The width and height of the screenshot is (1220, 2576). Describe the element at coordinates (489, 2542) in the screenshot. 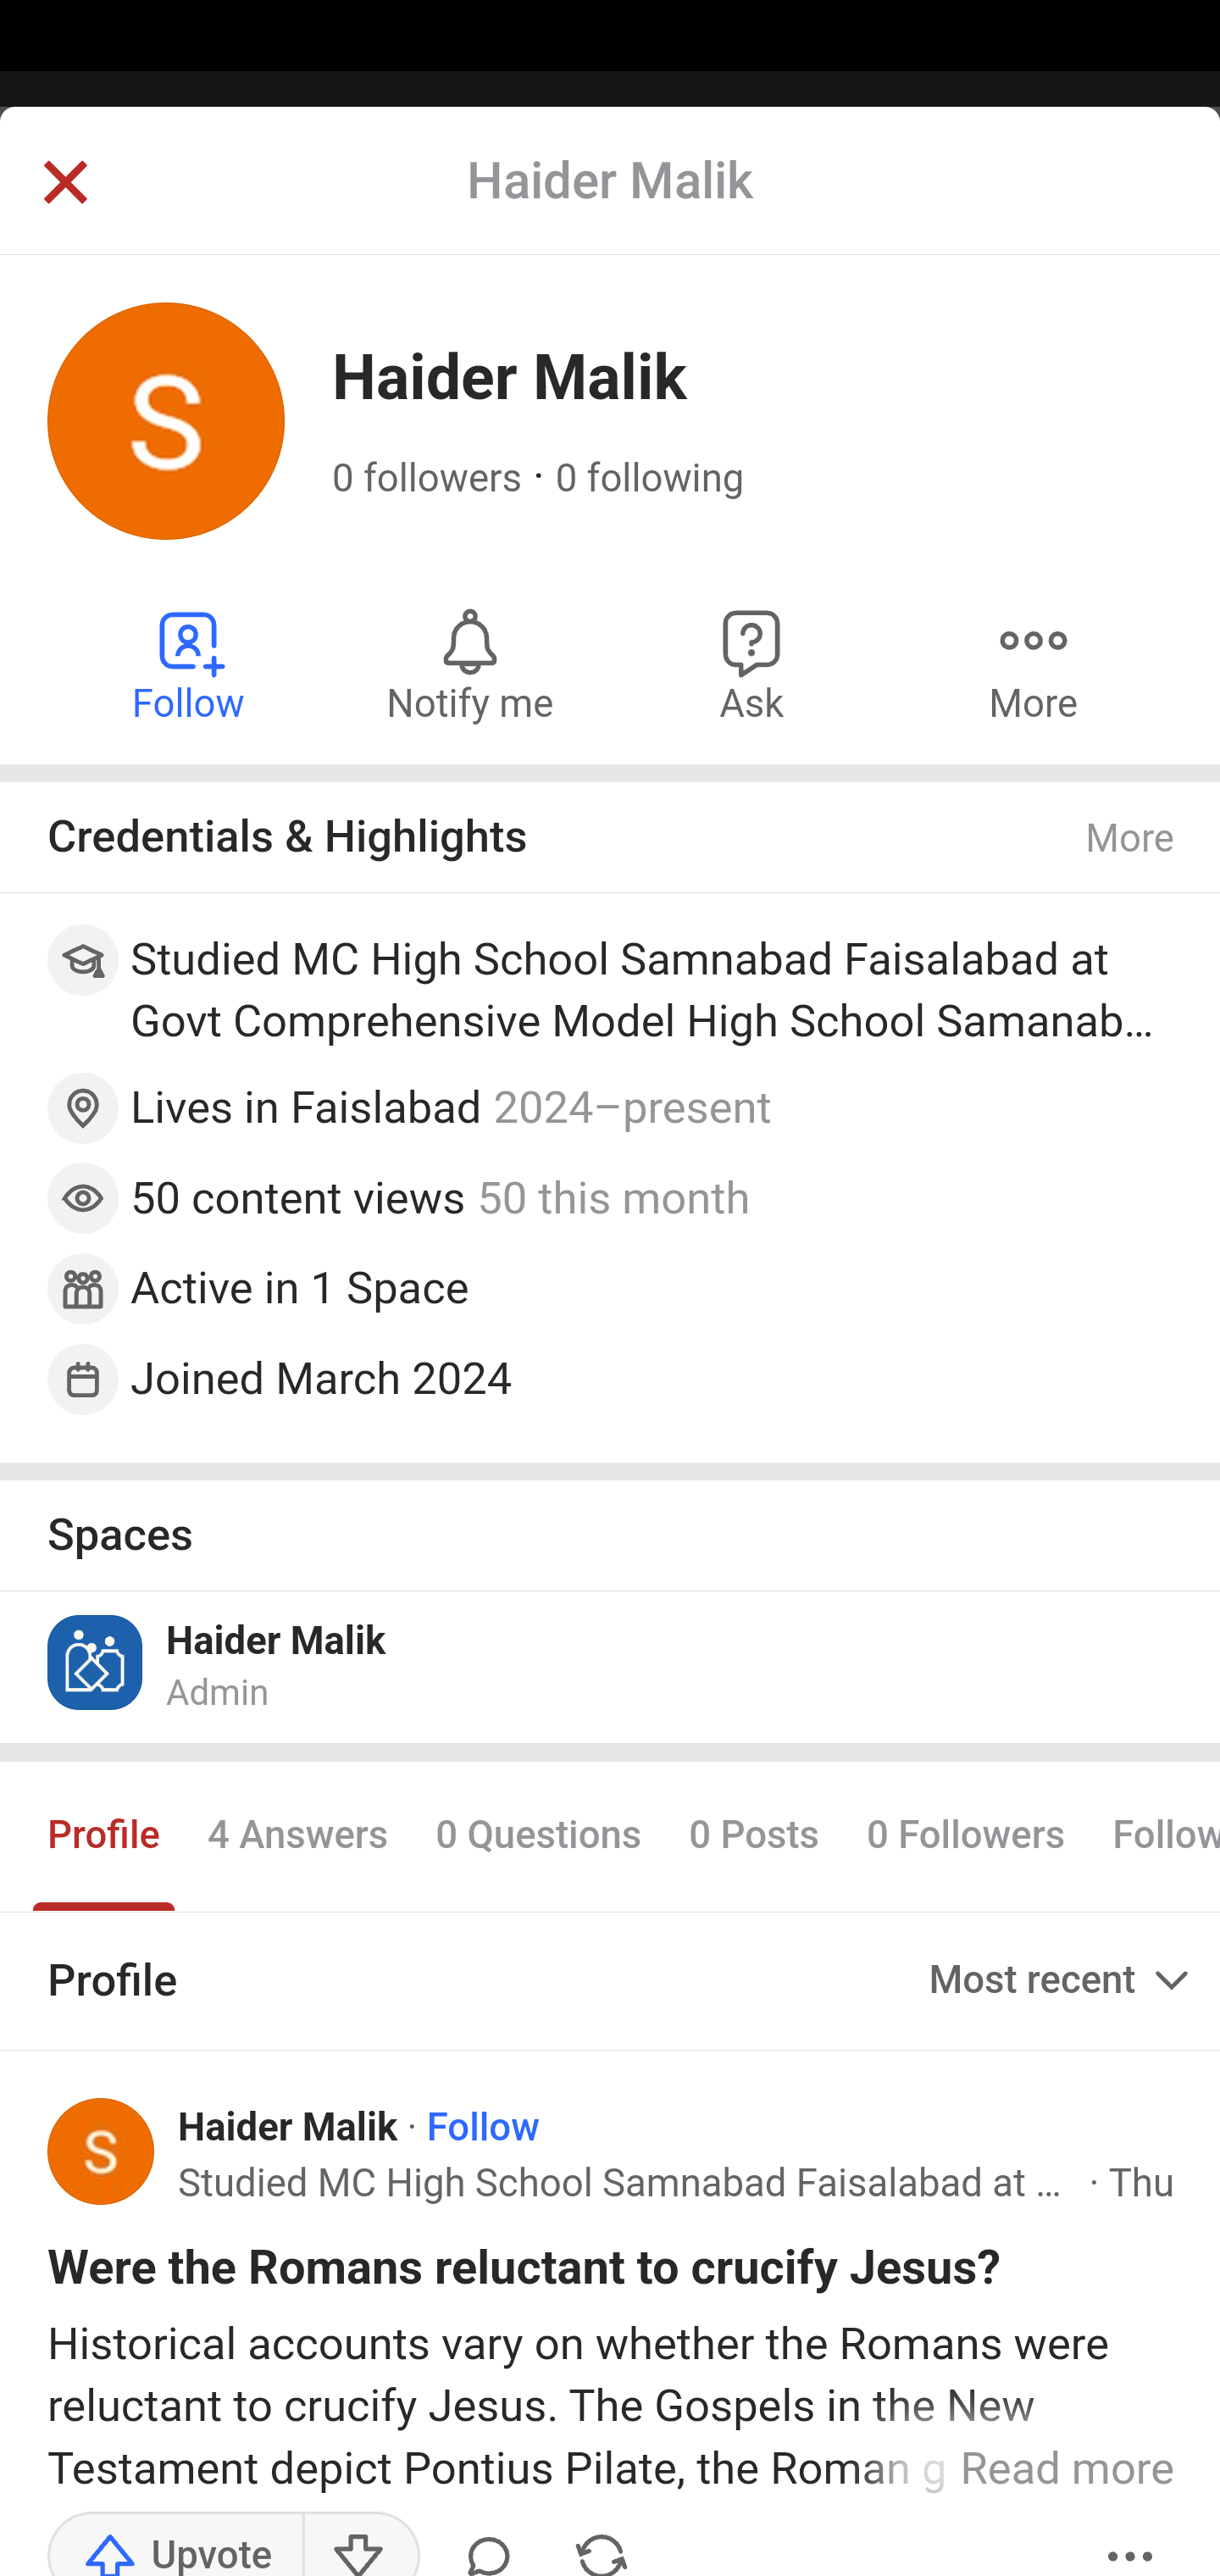

I see `Comment` at that location.